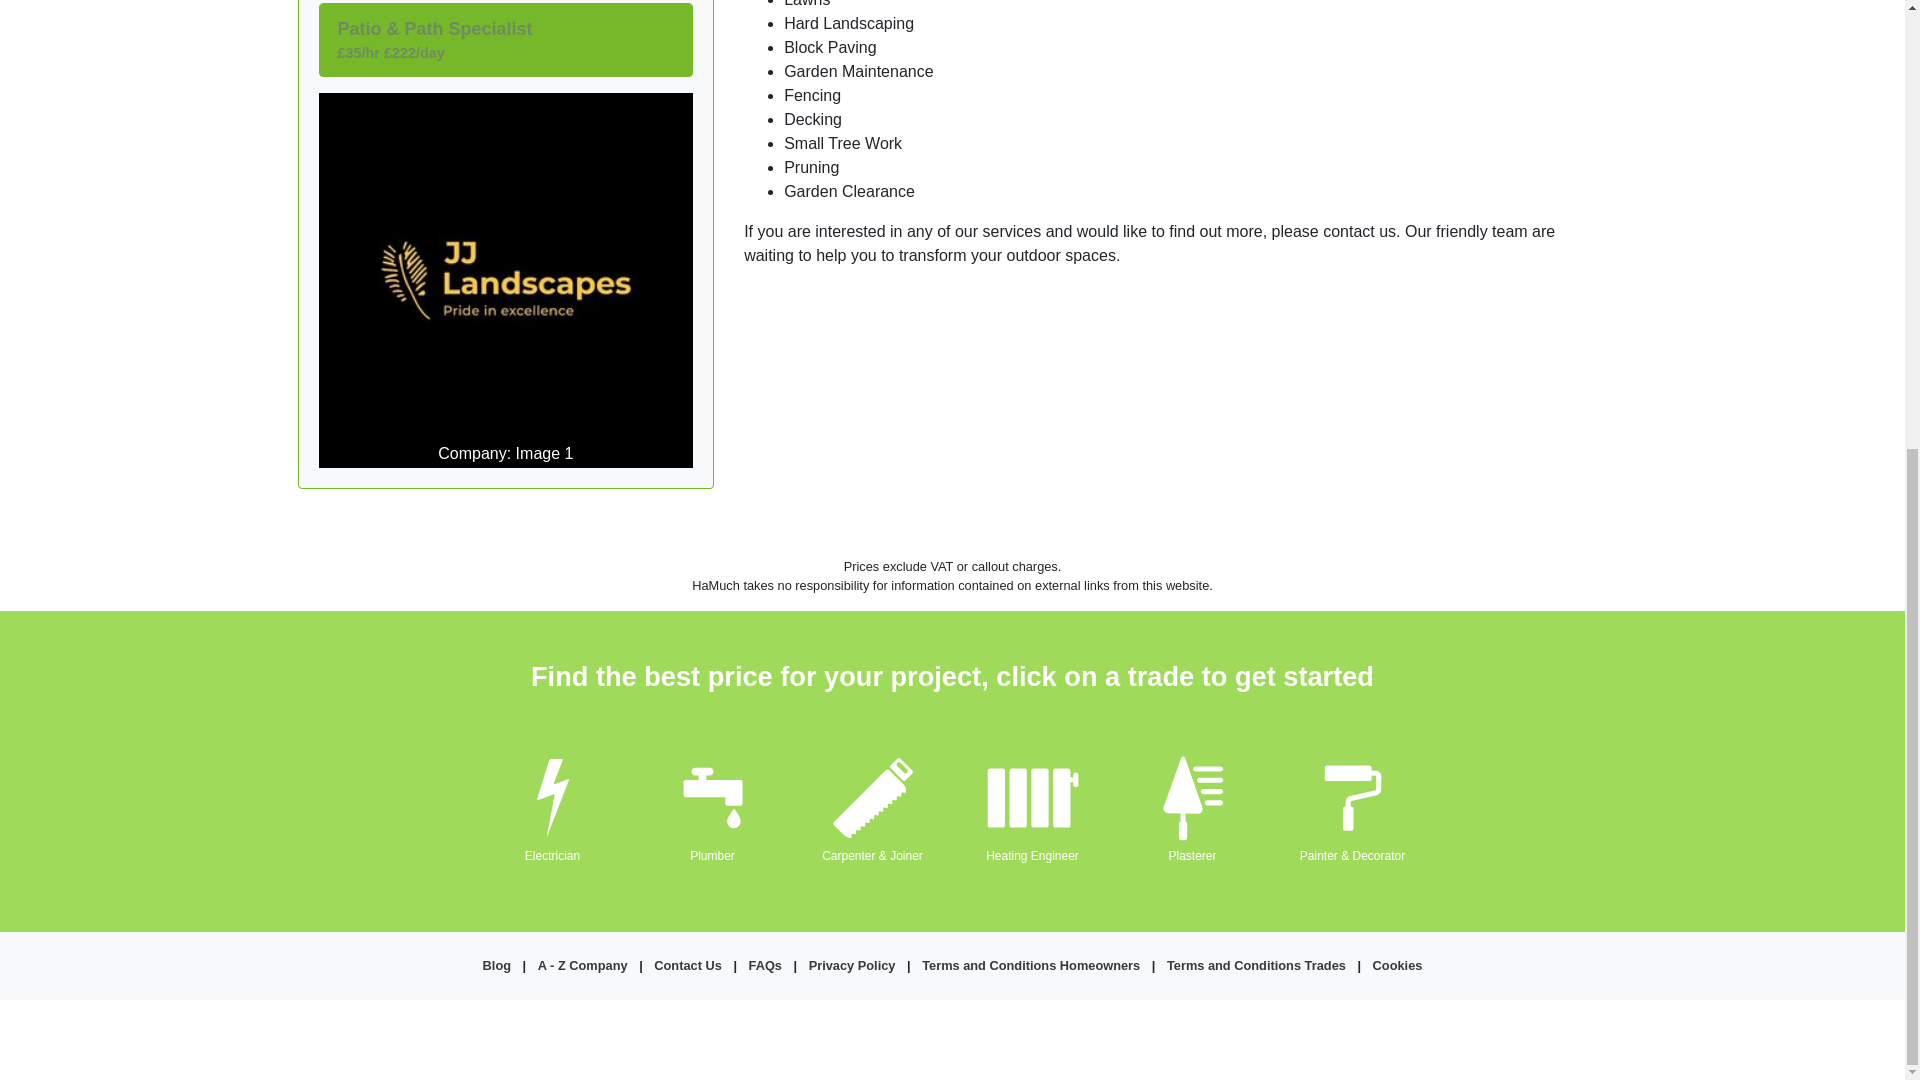  What do you see at coordinates (1397, 965) in the screenshot?
I see `Cookies` at bounding box center [1397, 965].